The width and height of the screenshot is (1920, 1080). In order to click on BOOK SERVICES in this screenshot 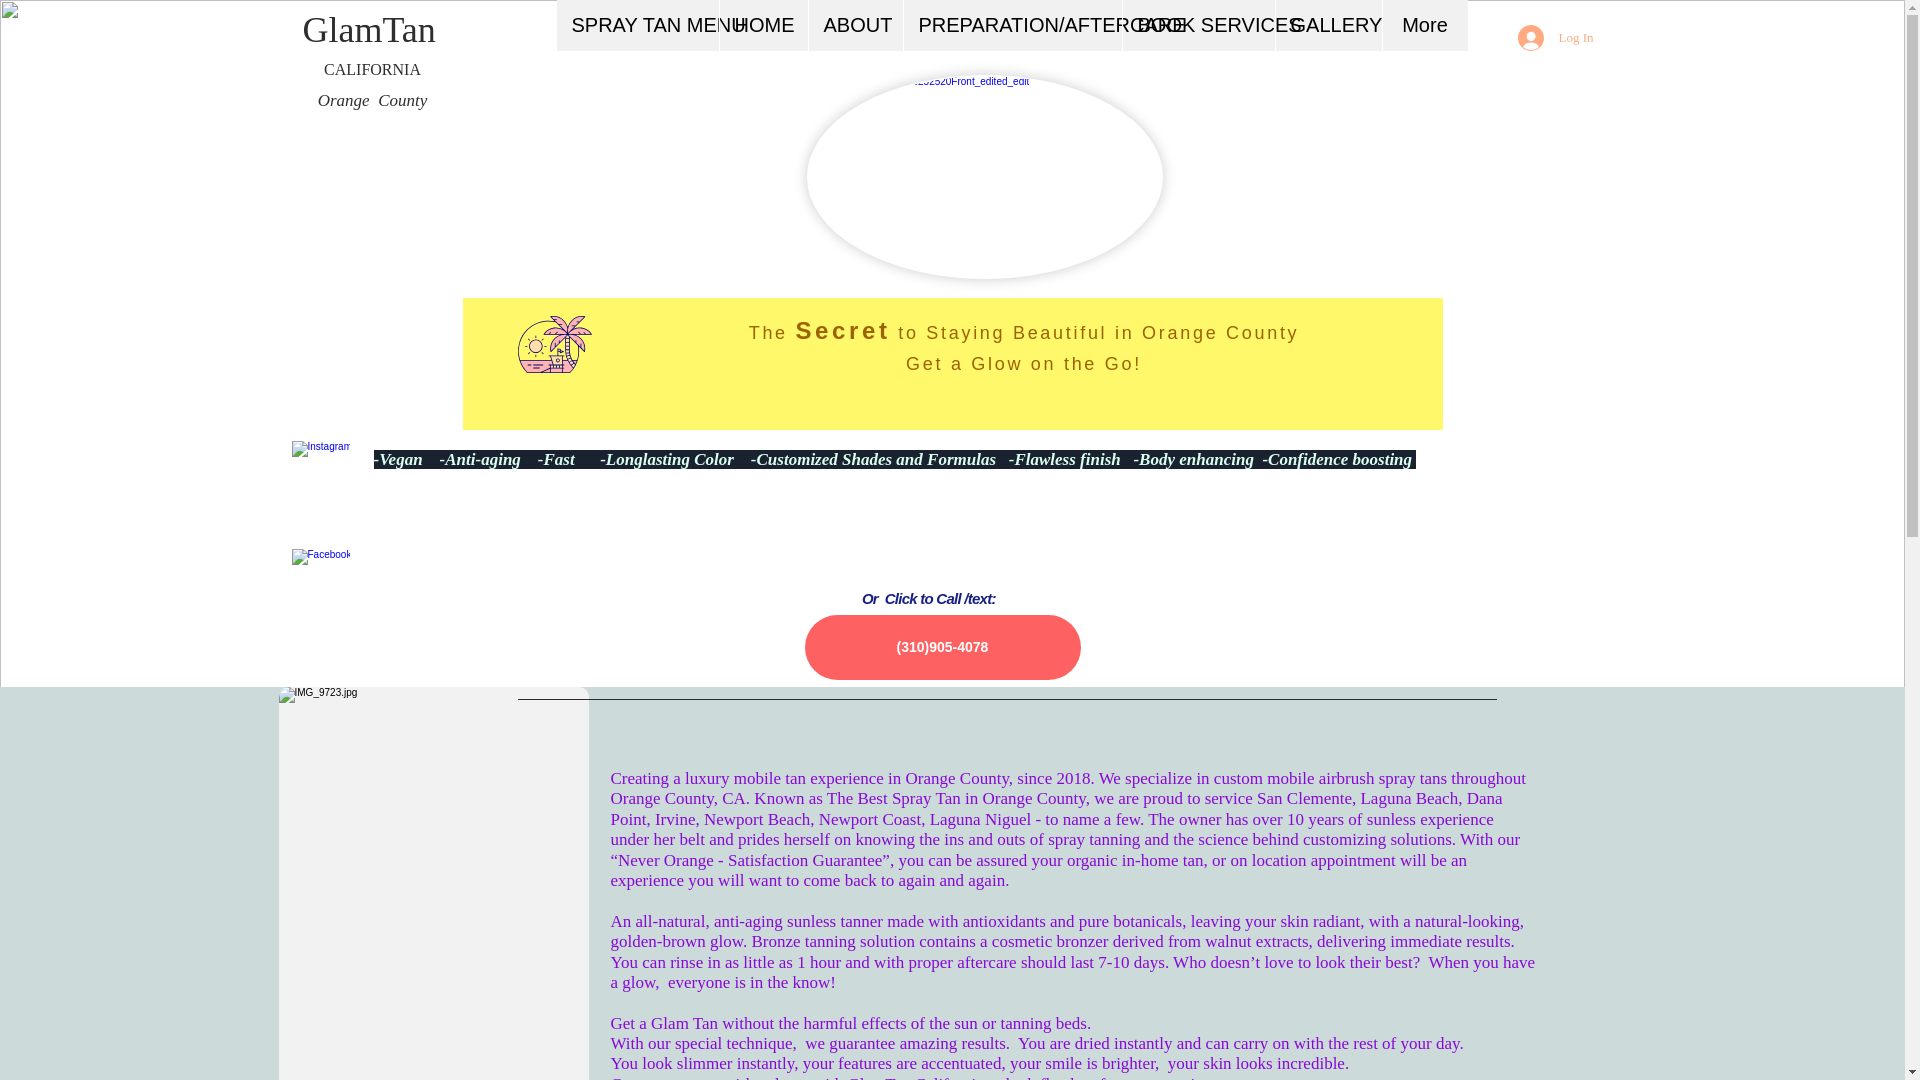, I will do `click(1198, 25)`.